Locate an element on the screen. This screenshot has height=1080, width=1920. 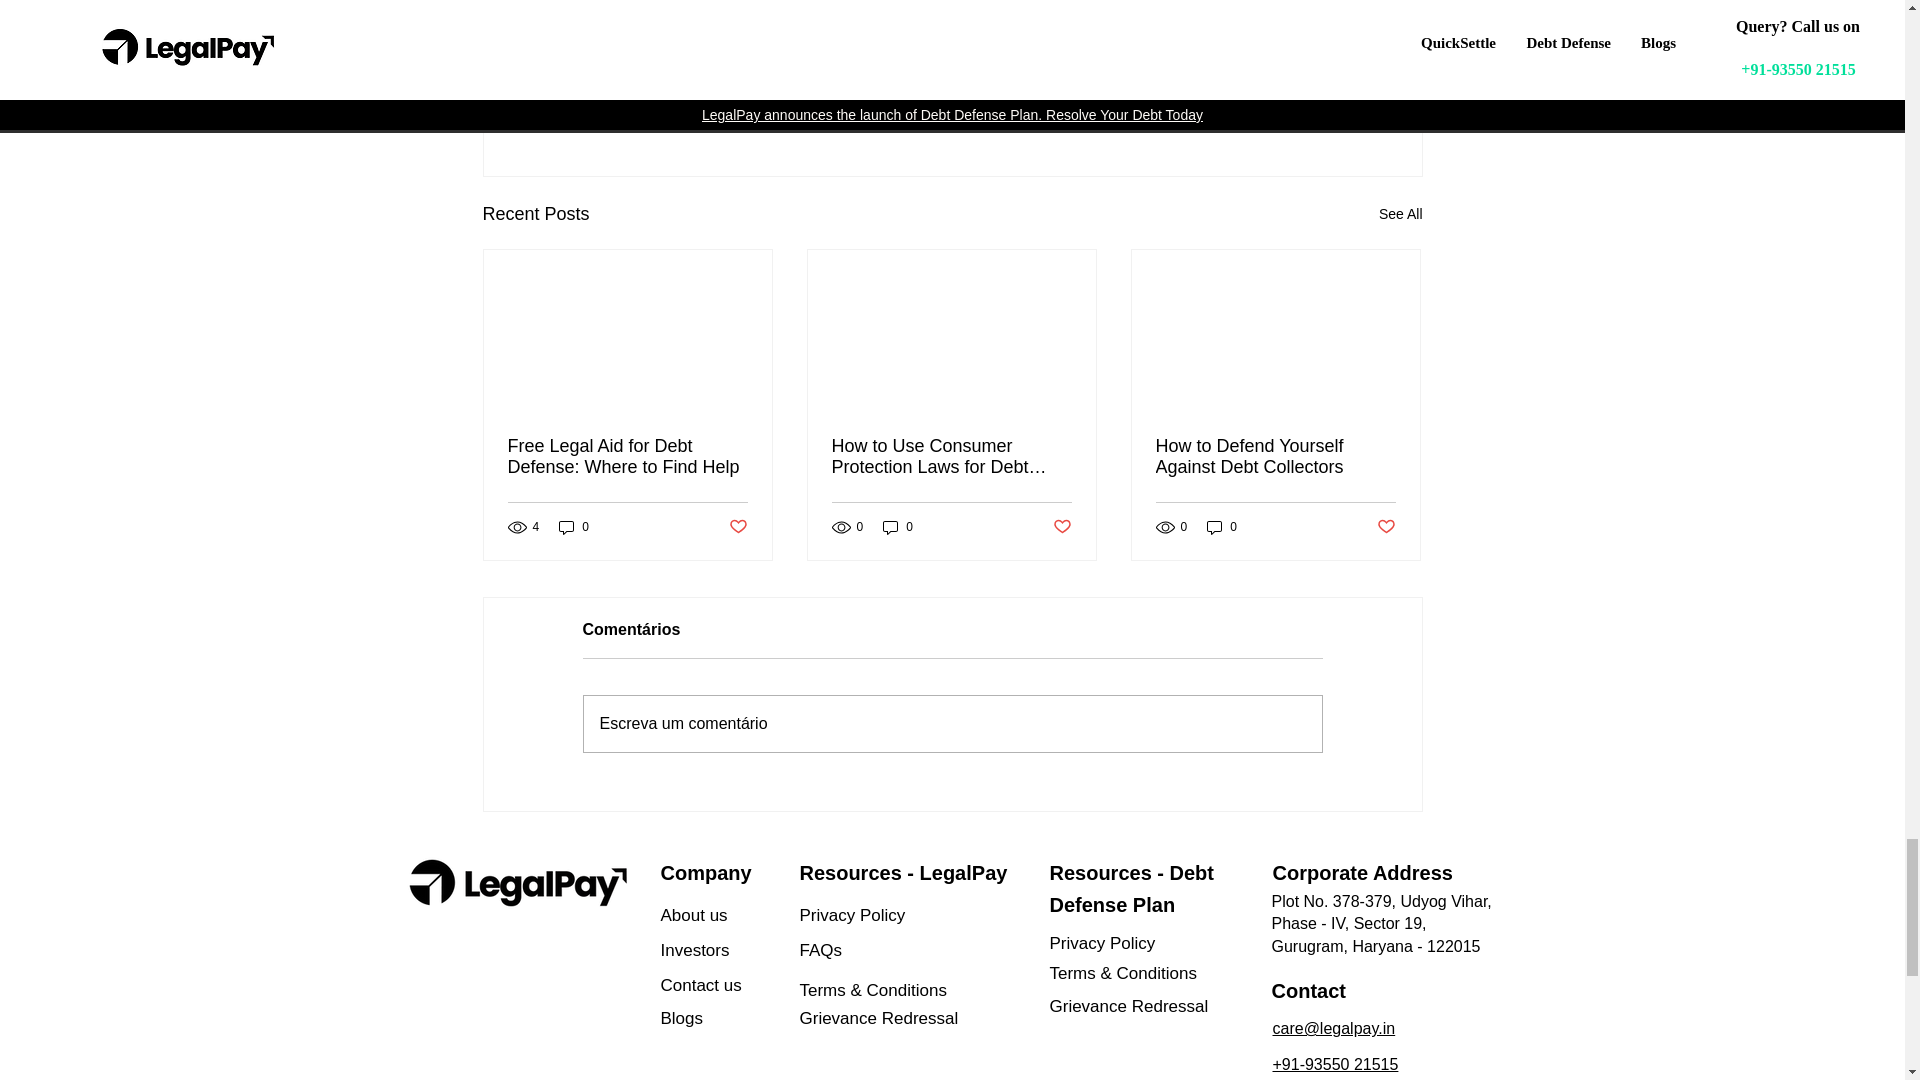
See All is located at coordinates (1400, 214).